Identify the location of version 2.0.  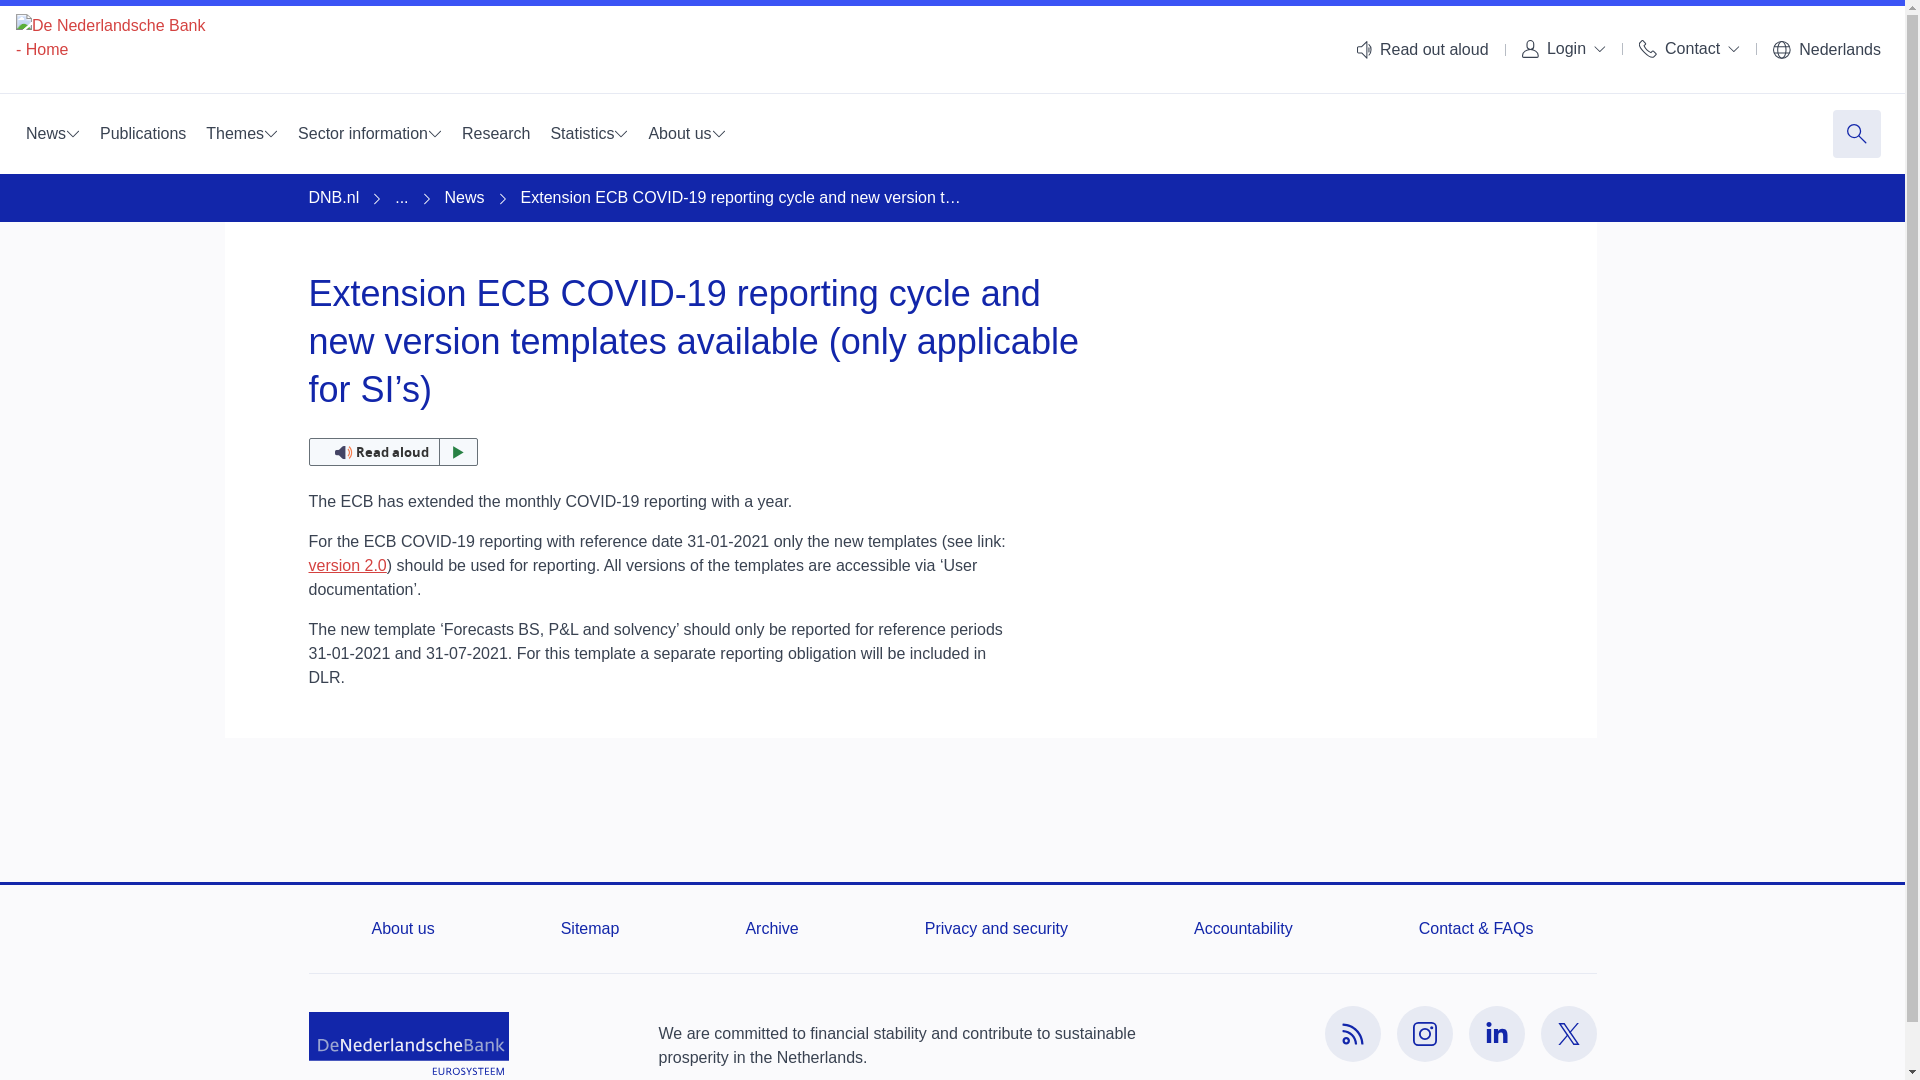
(346, 565).